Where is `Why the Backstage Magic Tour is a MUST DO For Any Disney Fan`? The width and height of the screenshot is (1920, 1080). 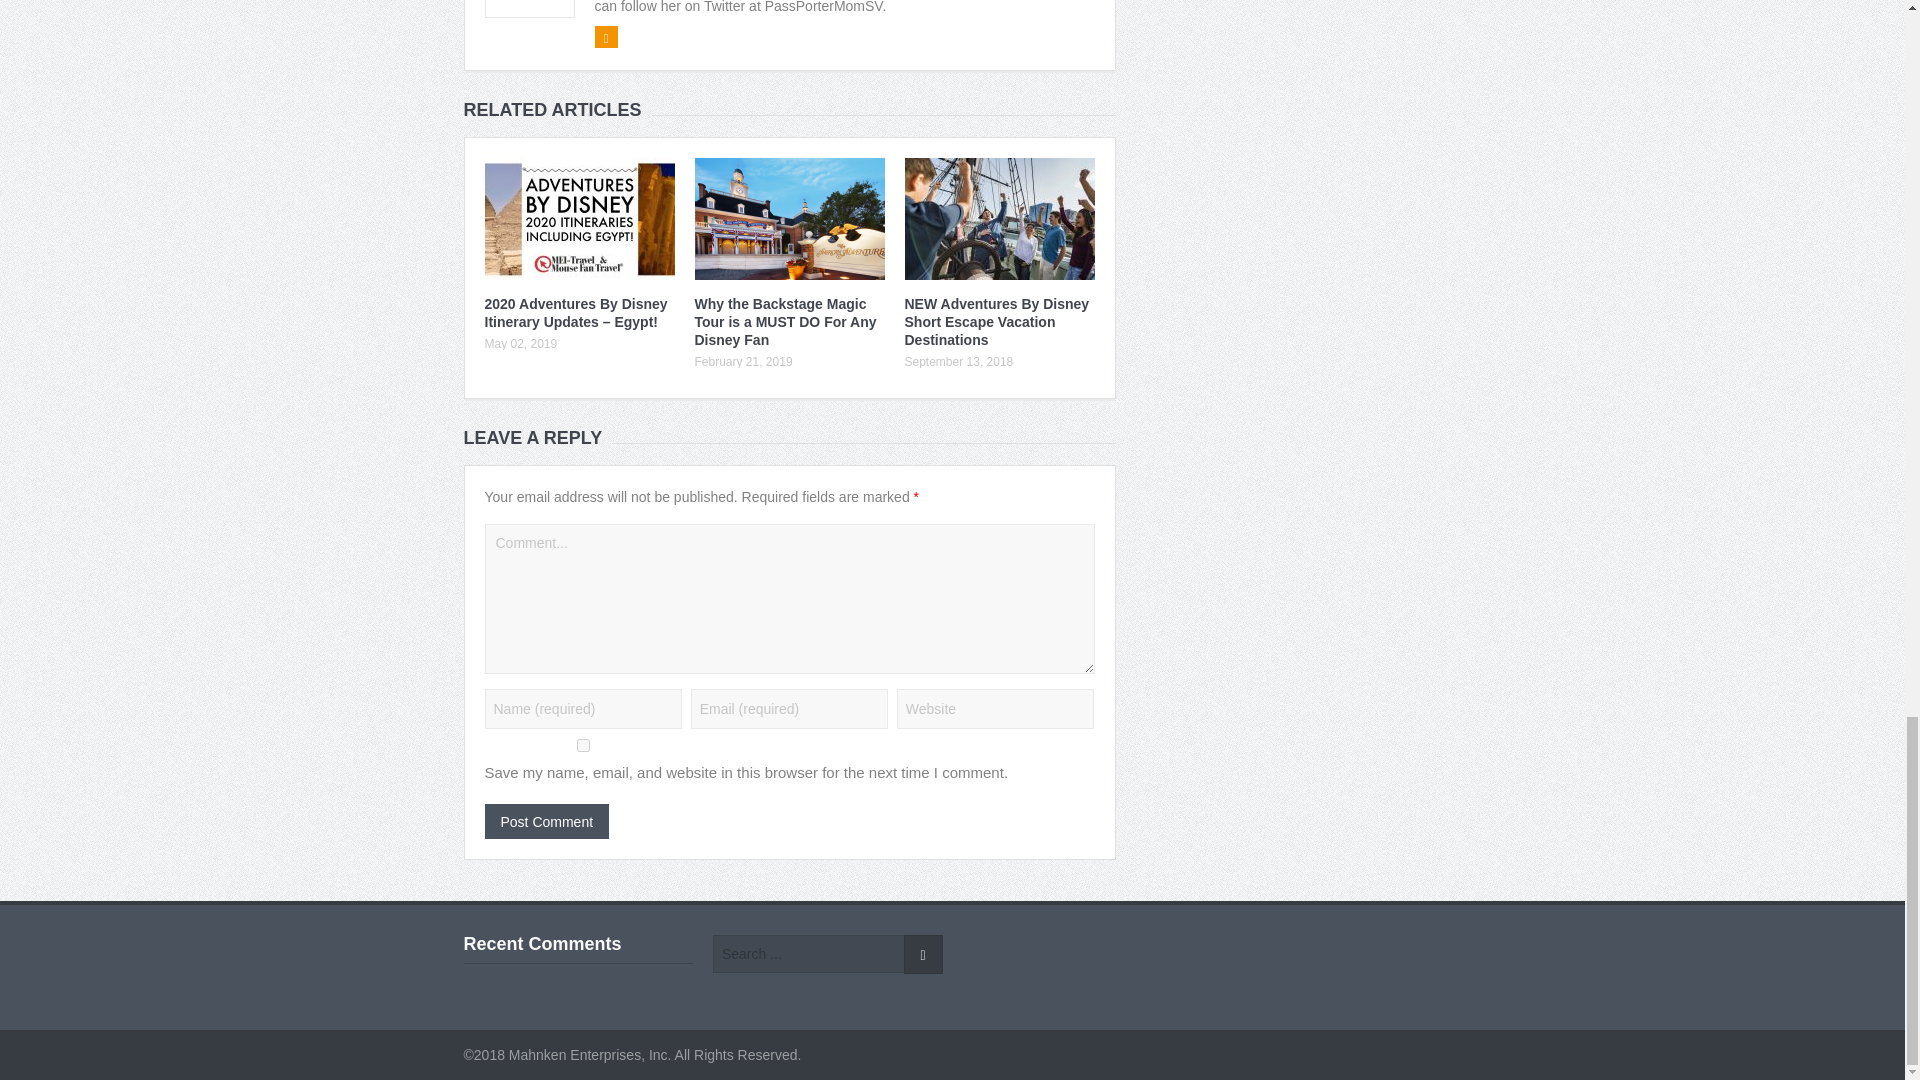 Why the Backstage Magic Tour is a MUST DO For Any Disney Fan is located at coordinates (784, 321).